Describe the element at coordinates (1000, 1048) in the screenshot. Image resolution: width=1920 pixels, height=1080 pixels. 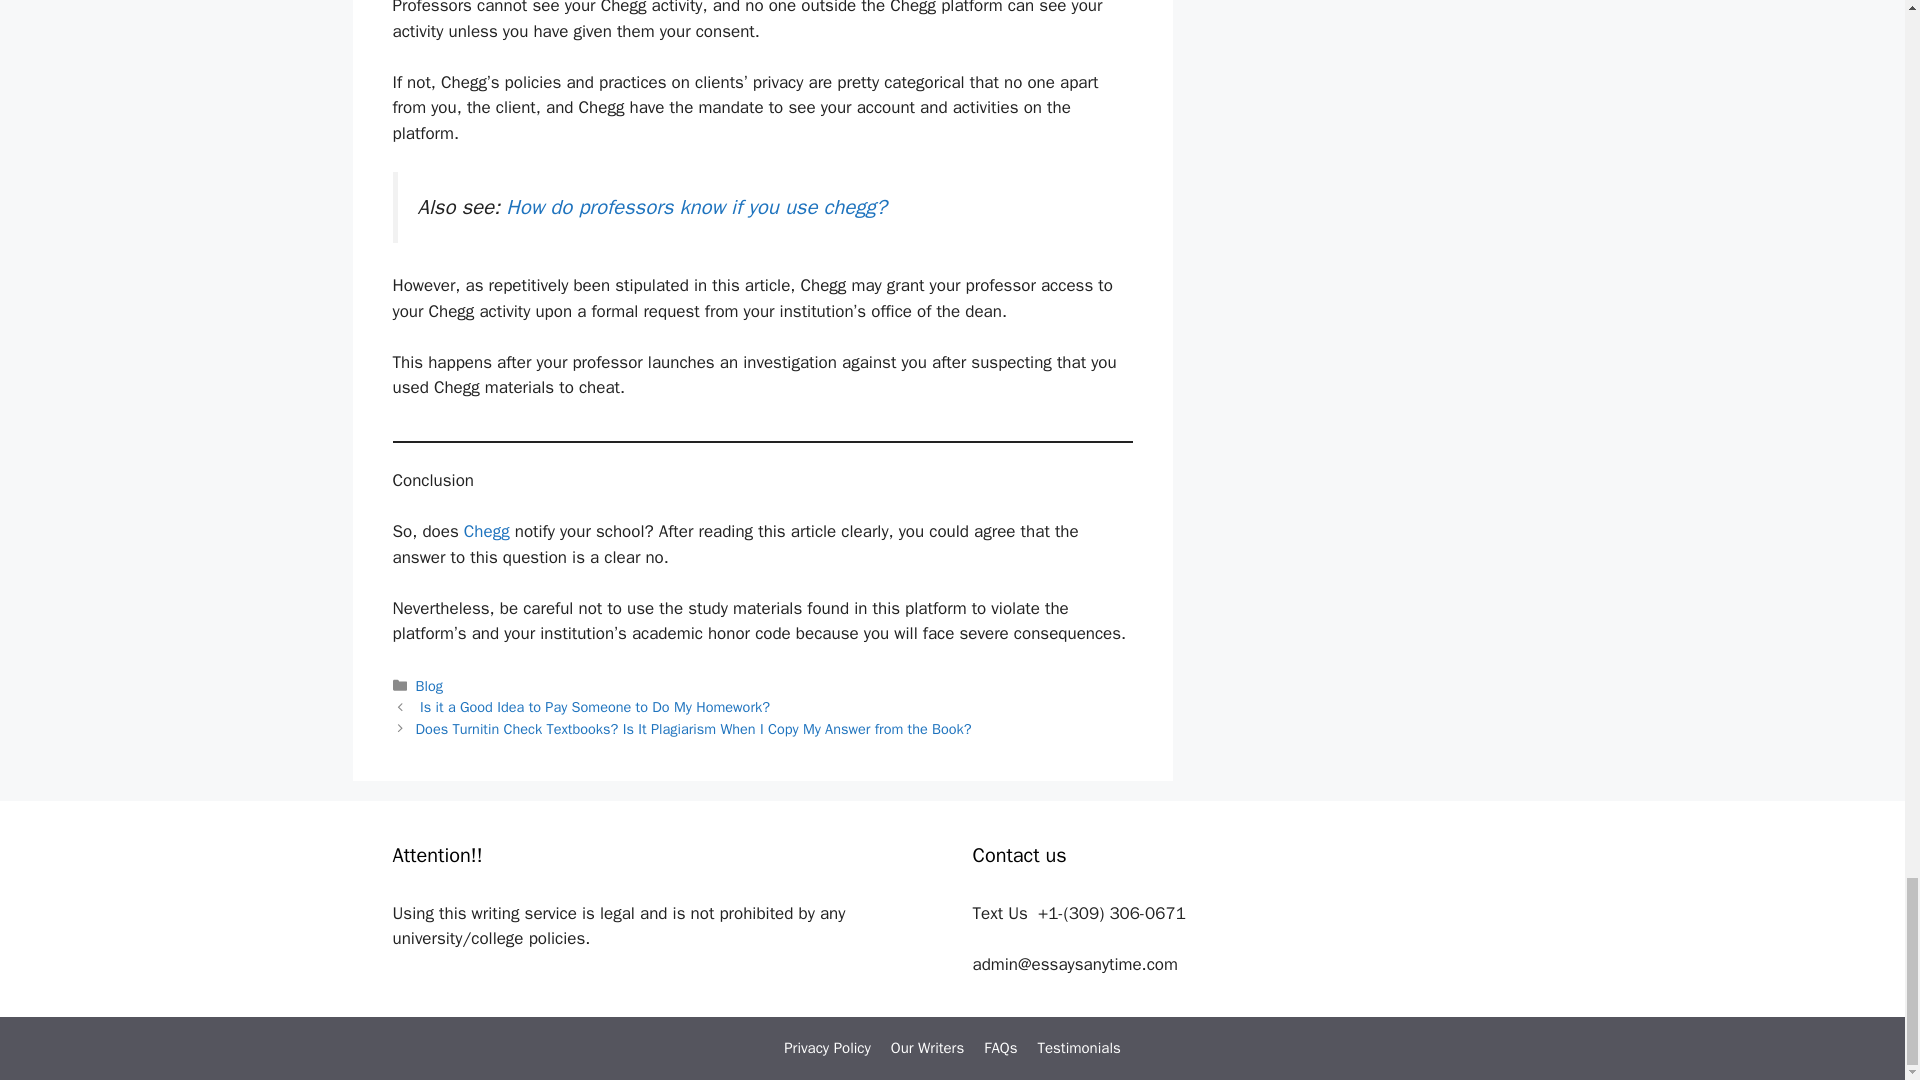
I see `FAQs` at that location.